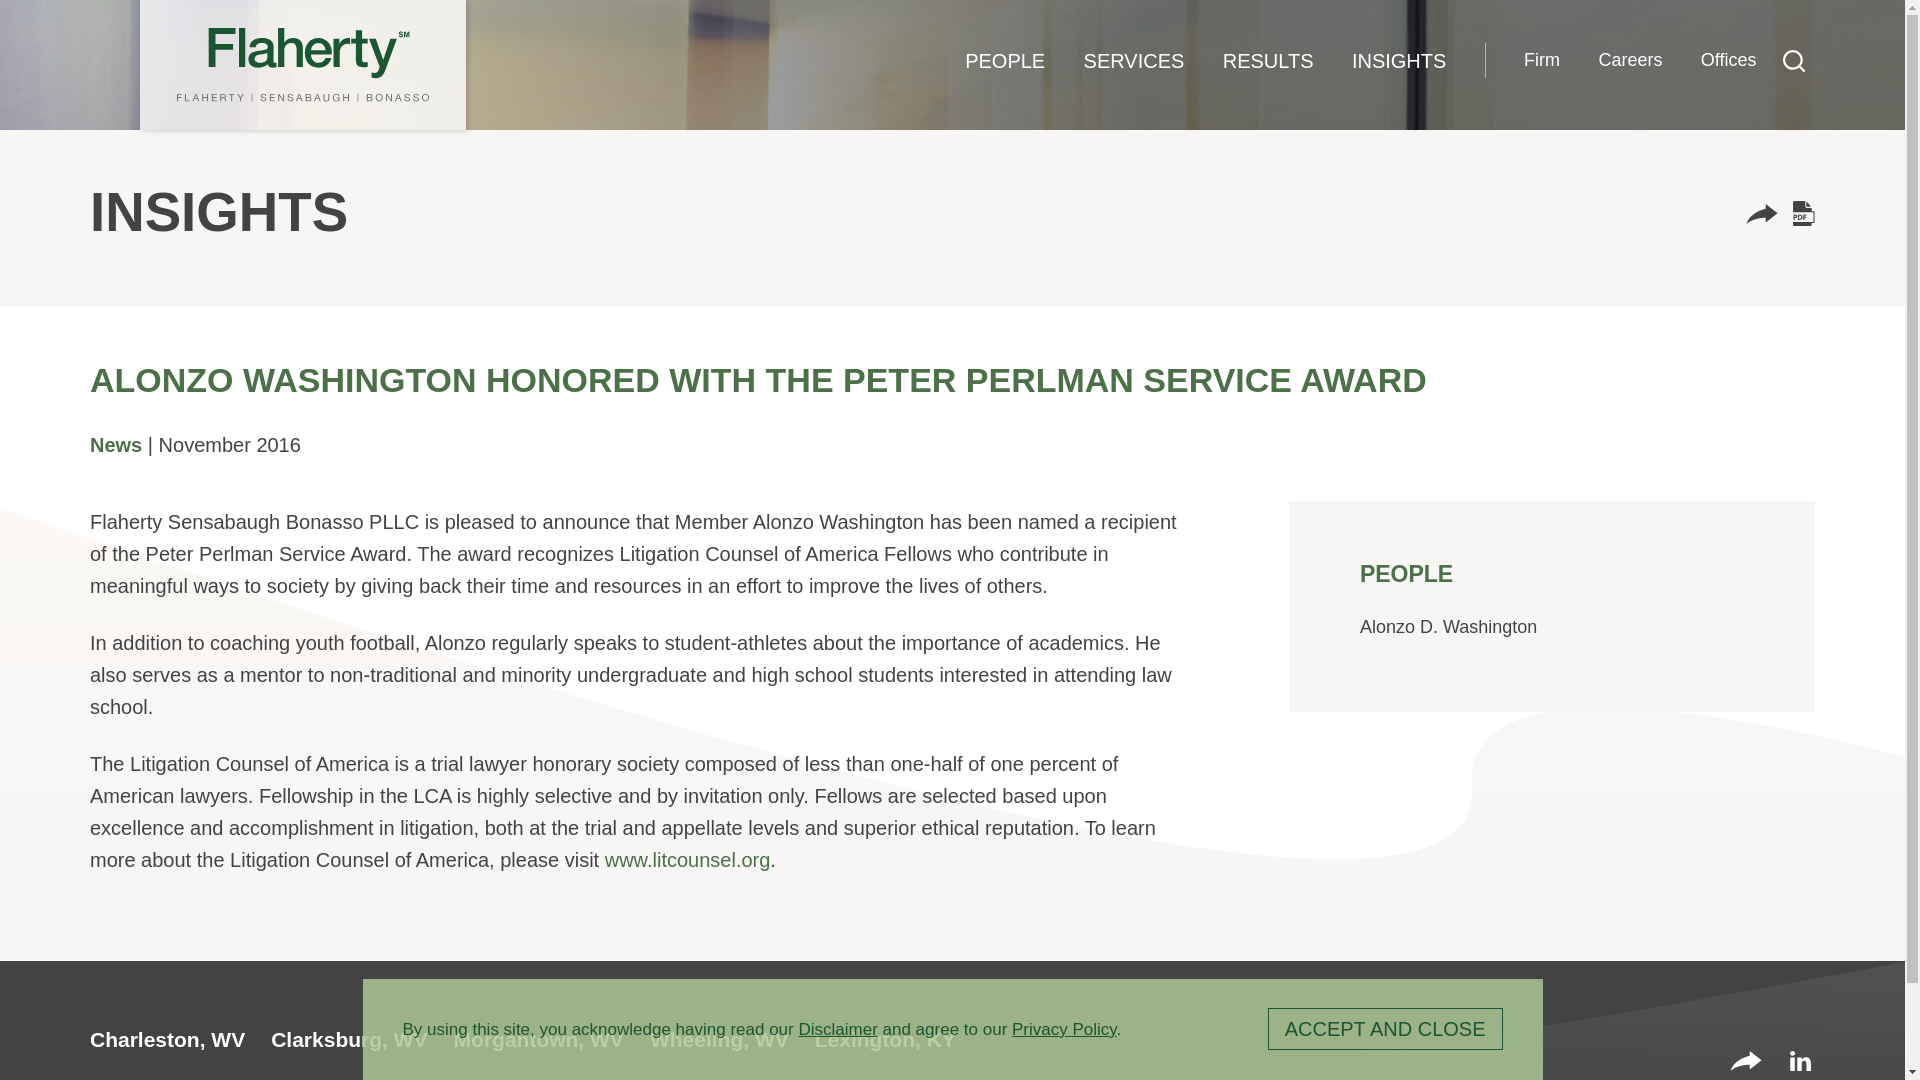 Image resolution: width=1920 pixels, height=1080 pixels. I want to click on Offices, so click(1728, 60).